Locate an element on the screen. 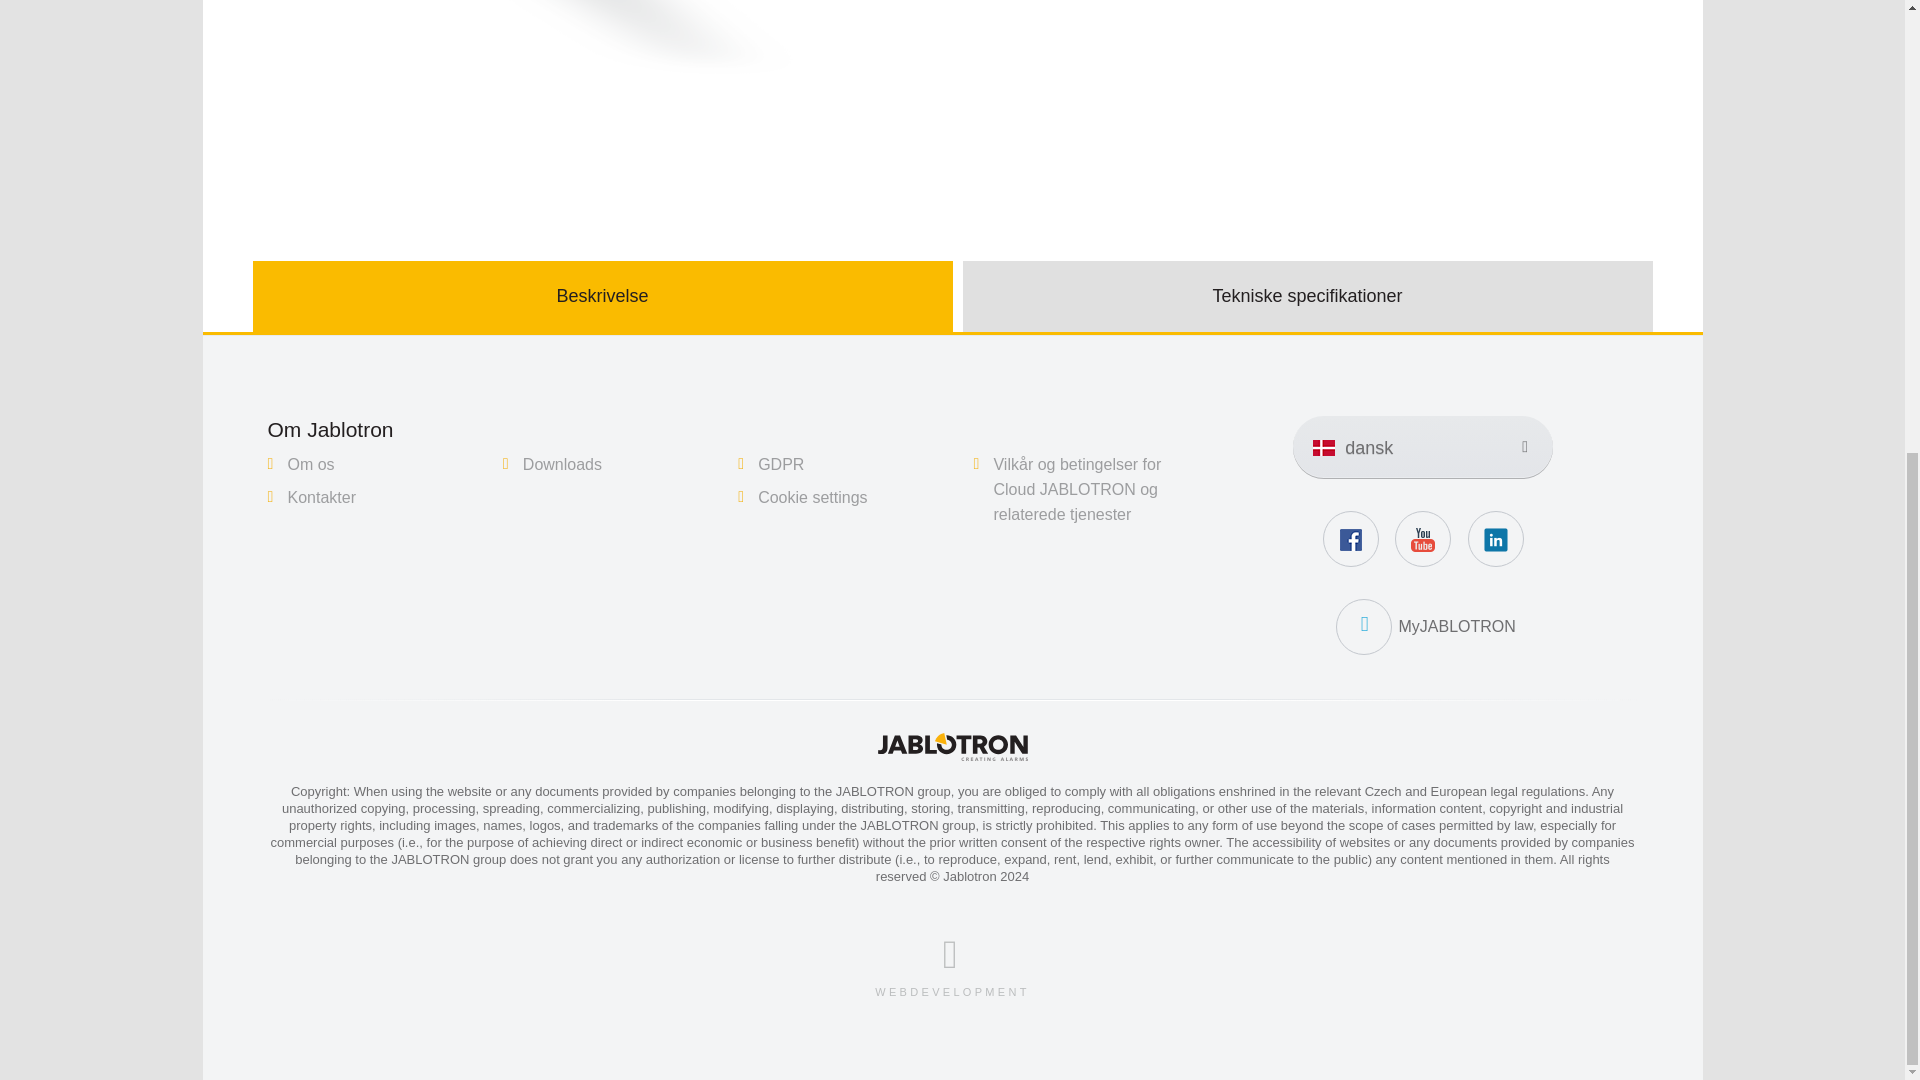 This screenshot has width=1920, height=1080. Downloads is located at coordinates (562, 464).